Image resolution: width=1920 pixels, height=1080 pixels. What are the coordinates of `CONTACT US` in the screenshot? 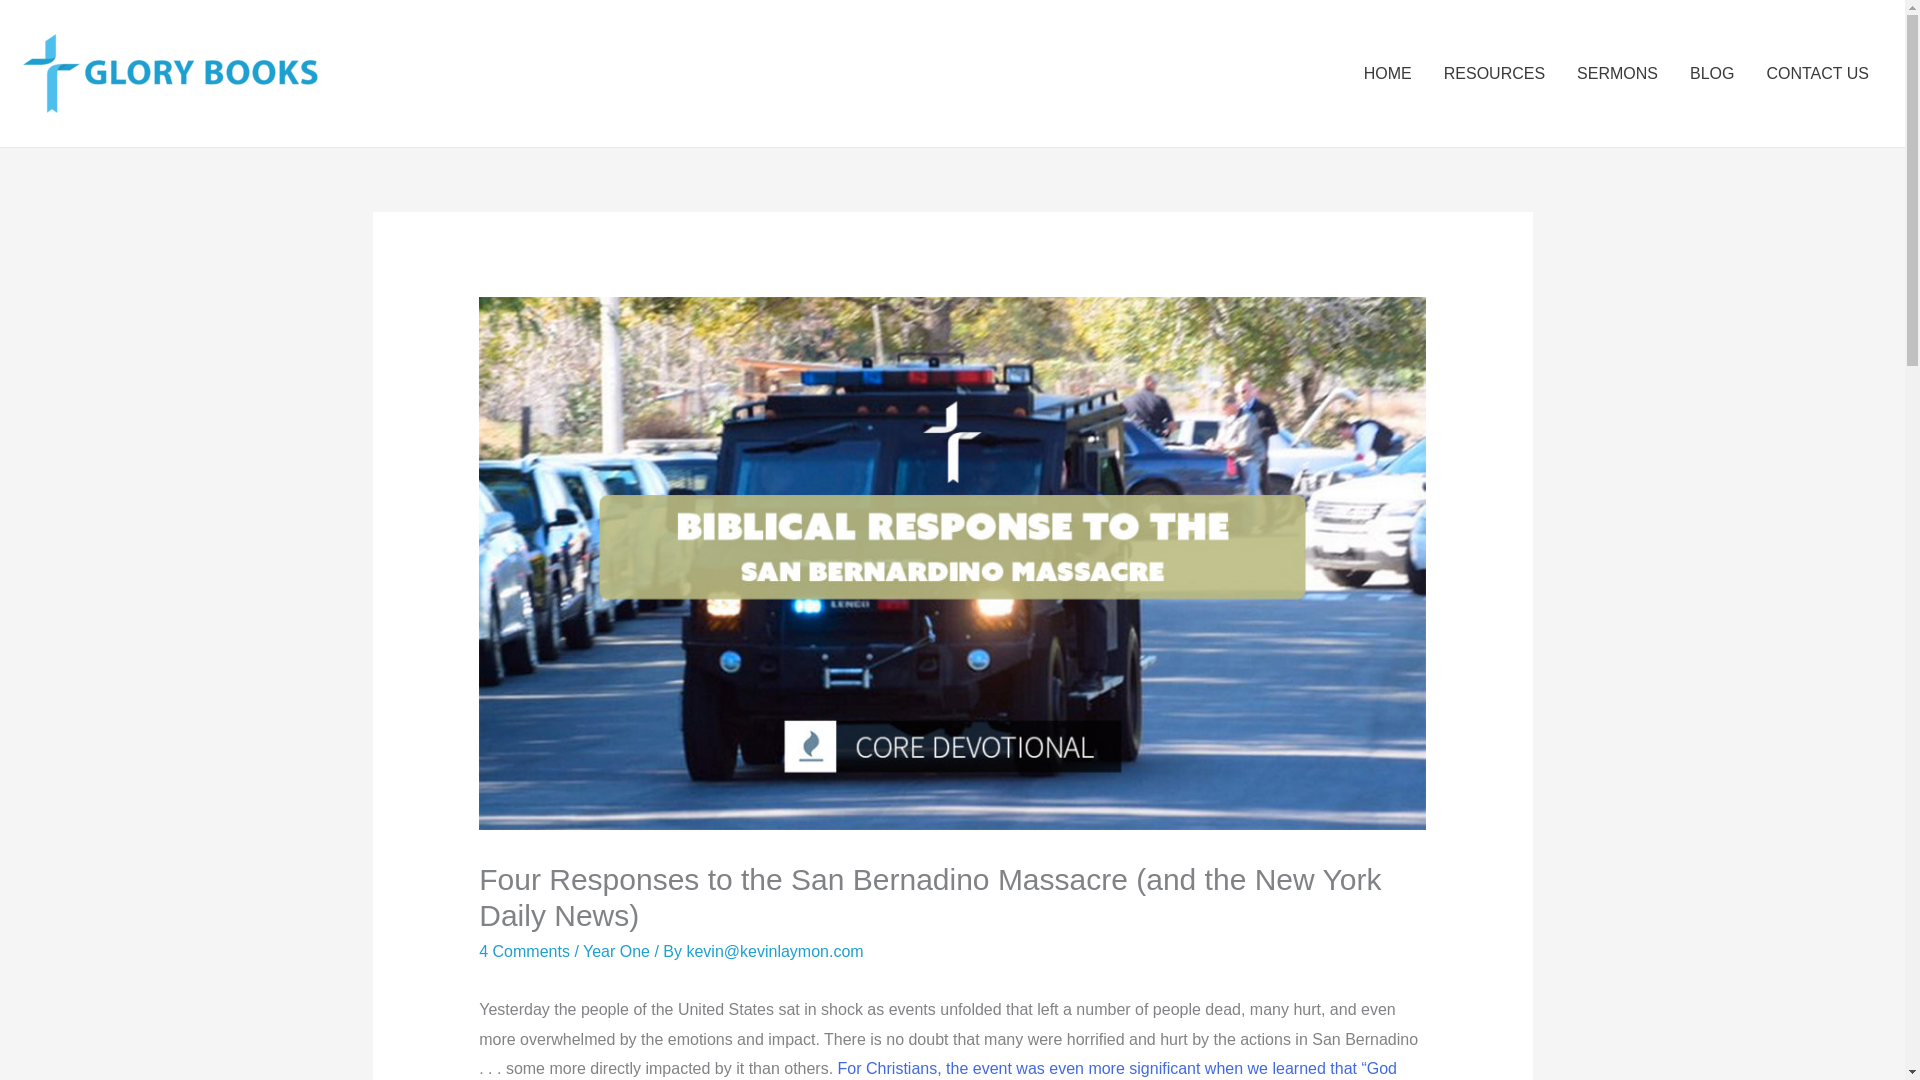 It's located at (1817, 74).